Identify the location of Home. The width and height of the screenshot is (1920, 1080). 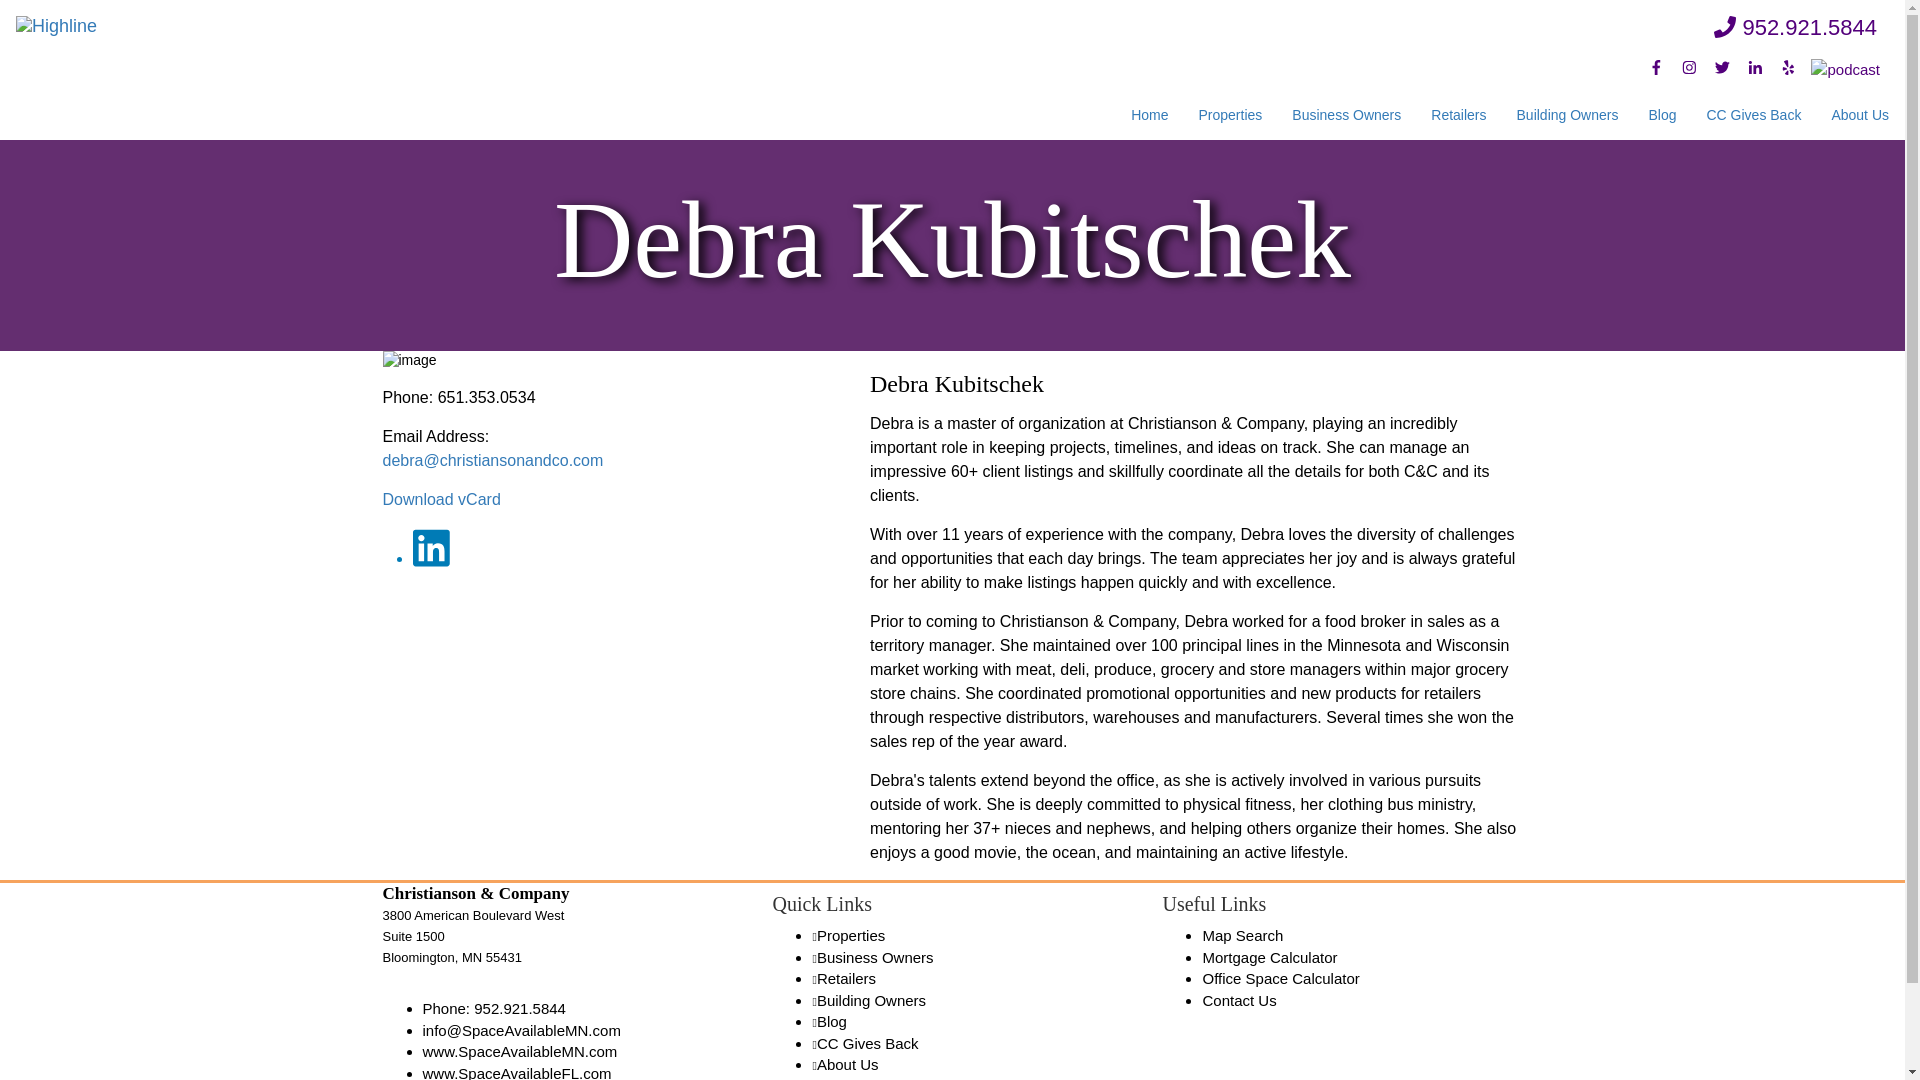
(1148, 114).